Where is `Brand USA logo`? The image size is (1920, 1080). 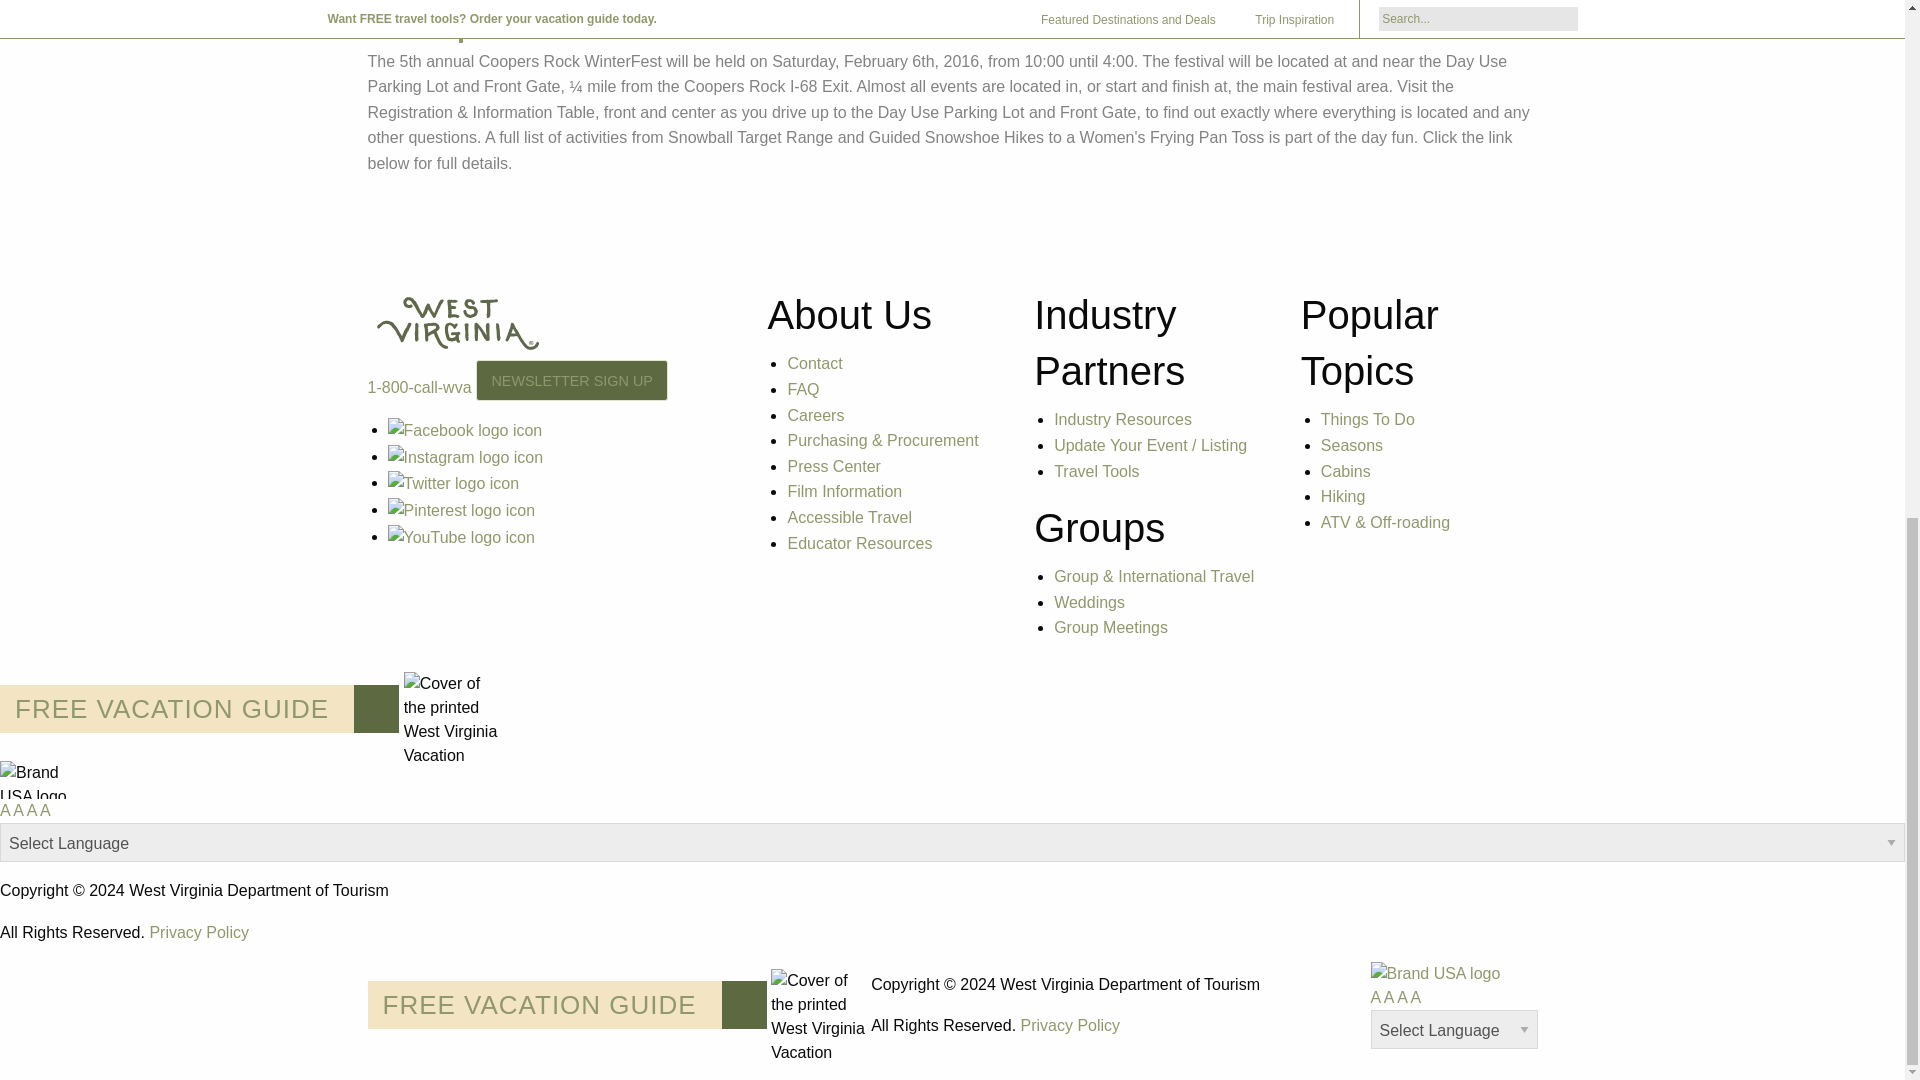
Brand USA logo is located at coordinates (1434, 974).